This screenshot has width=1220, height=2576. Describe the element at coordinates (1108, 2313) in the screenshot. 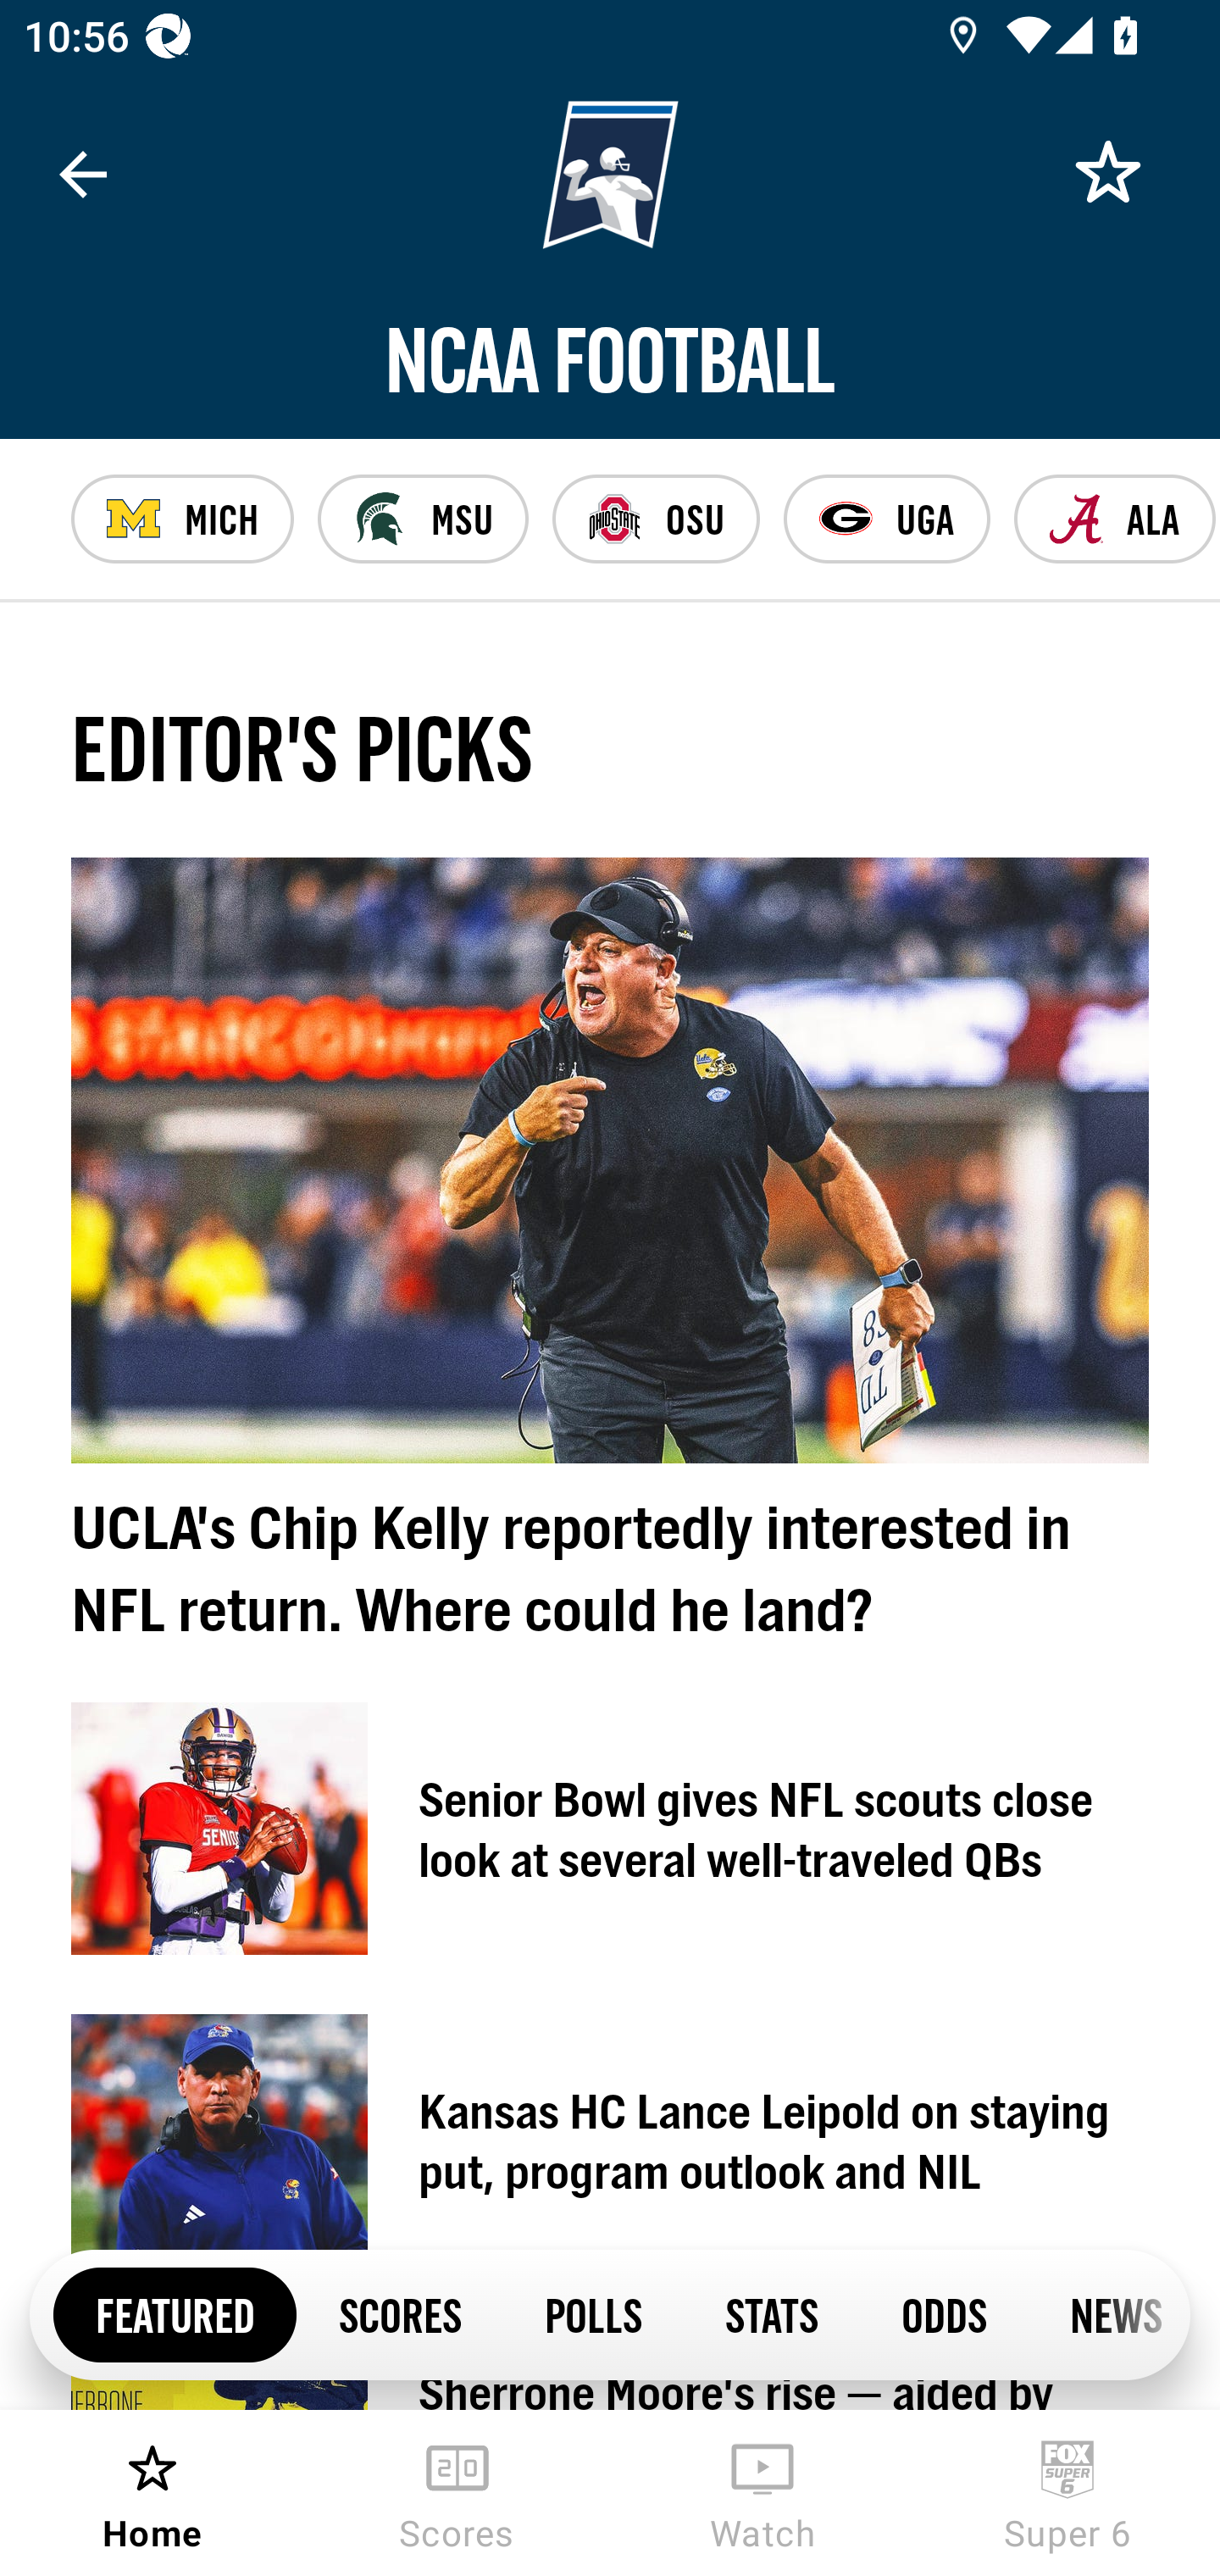

I see `NEWS` at that location.